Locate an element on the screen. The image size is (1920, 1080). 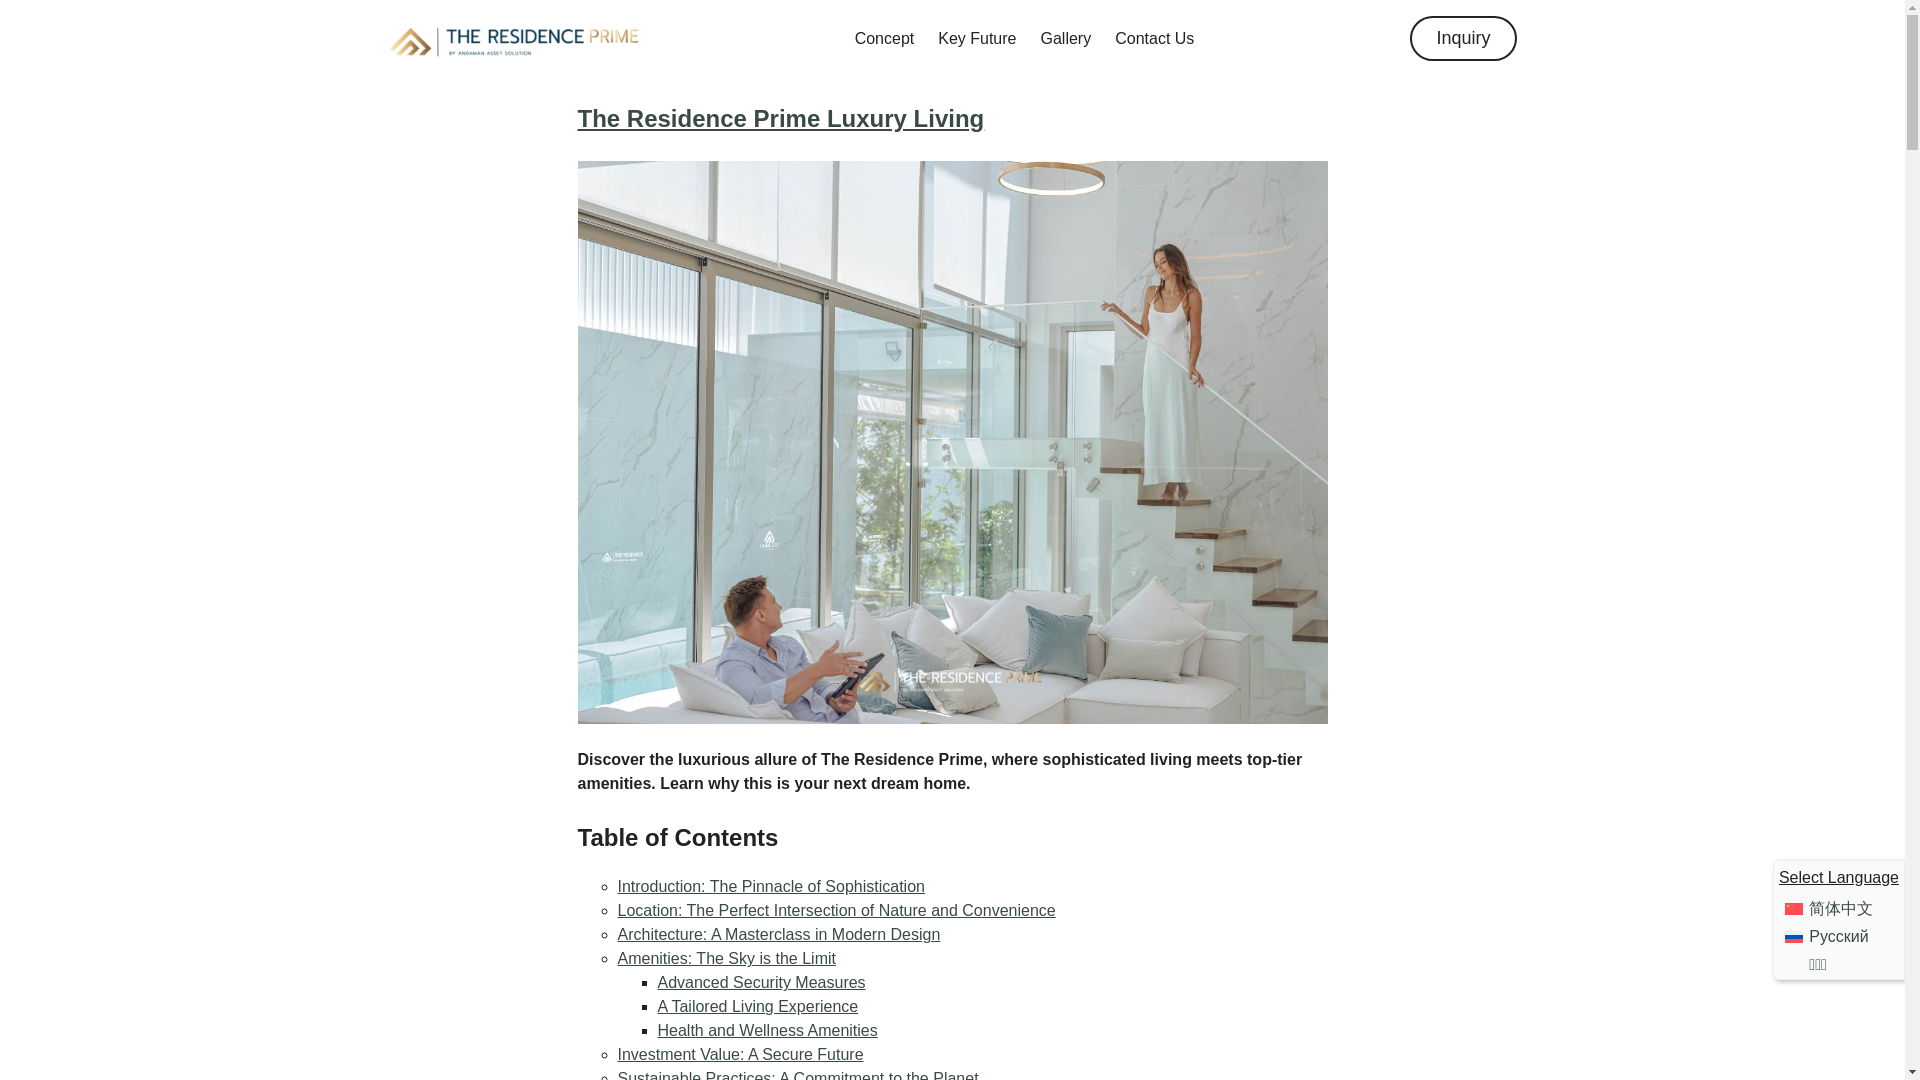
Contact Us is located at coordinates (1154, 38).